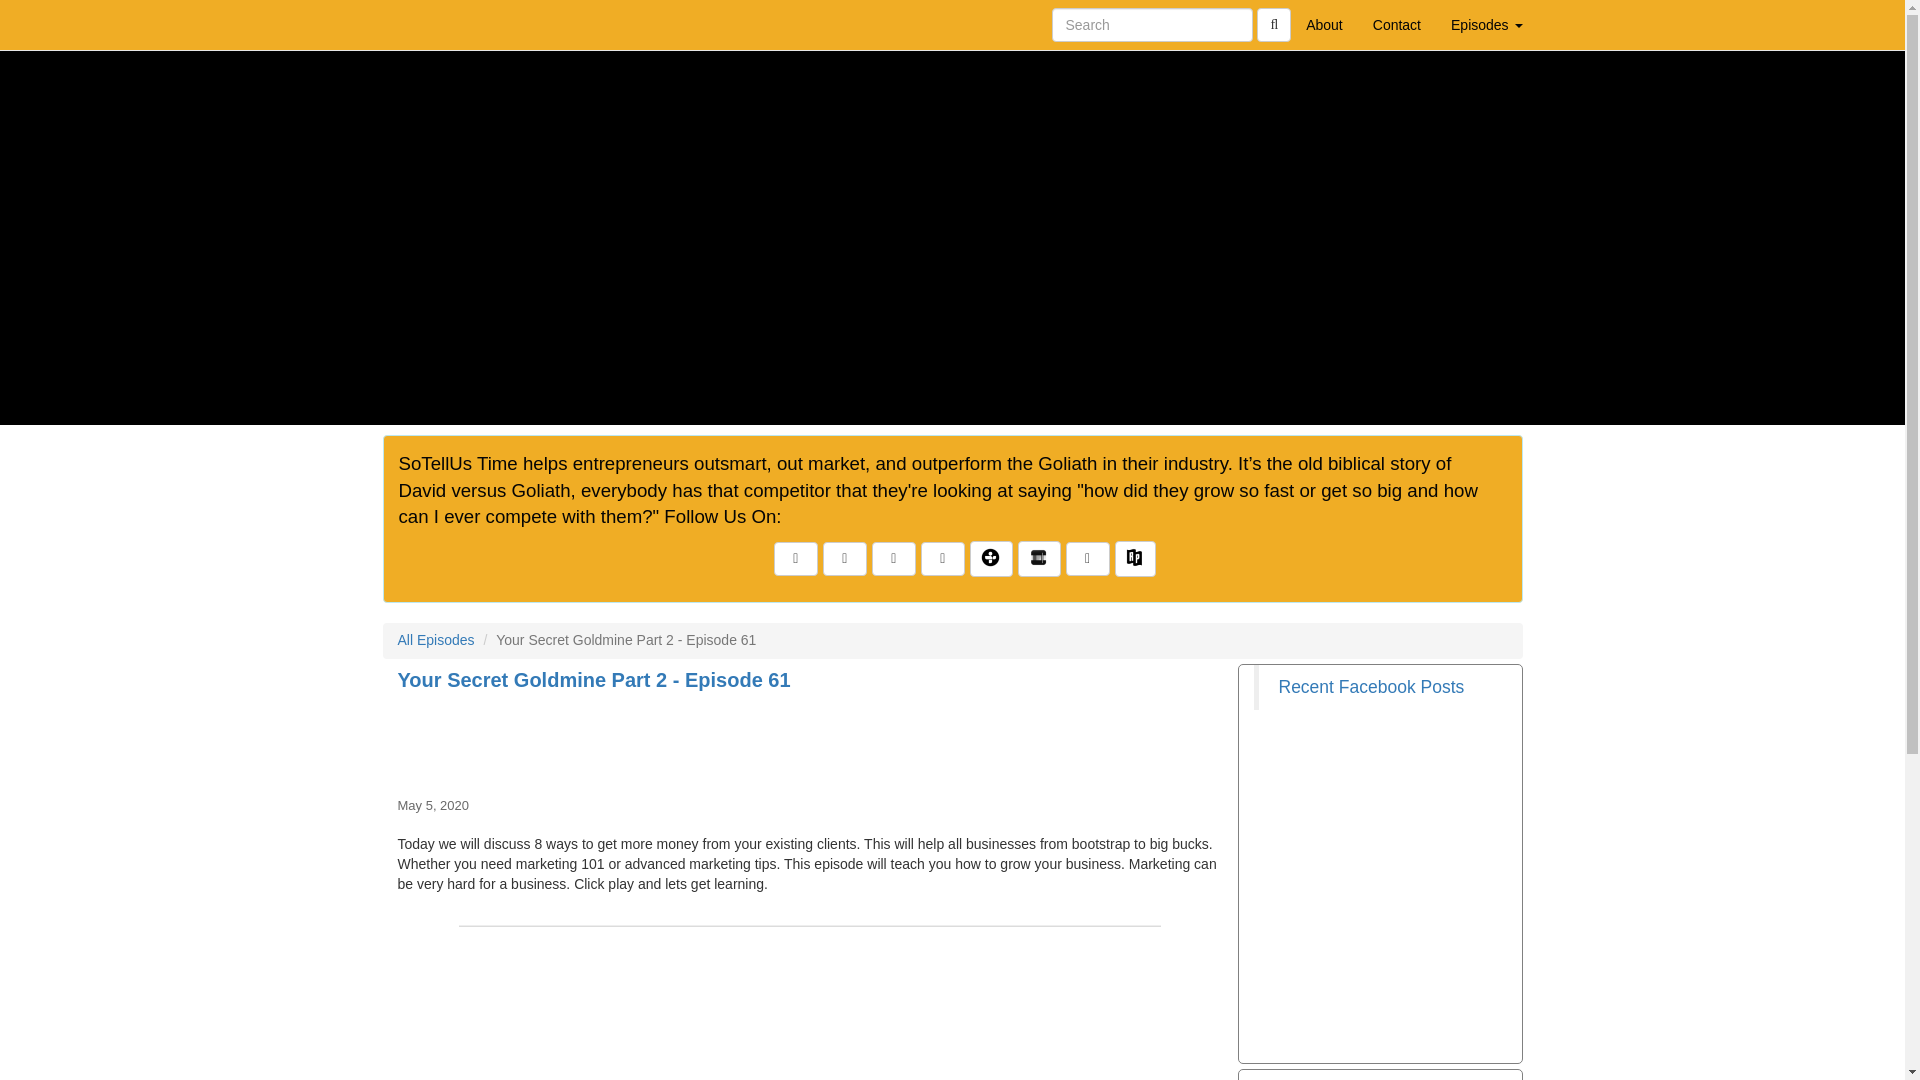 This screenshot has height=1080, width=1920. What do you see at coordinates (1486, 24) in the screenshot?
I see `Episodes` at bounding box center [1486, 24].